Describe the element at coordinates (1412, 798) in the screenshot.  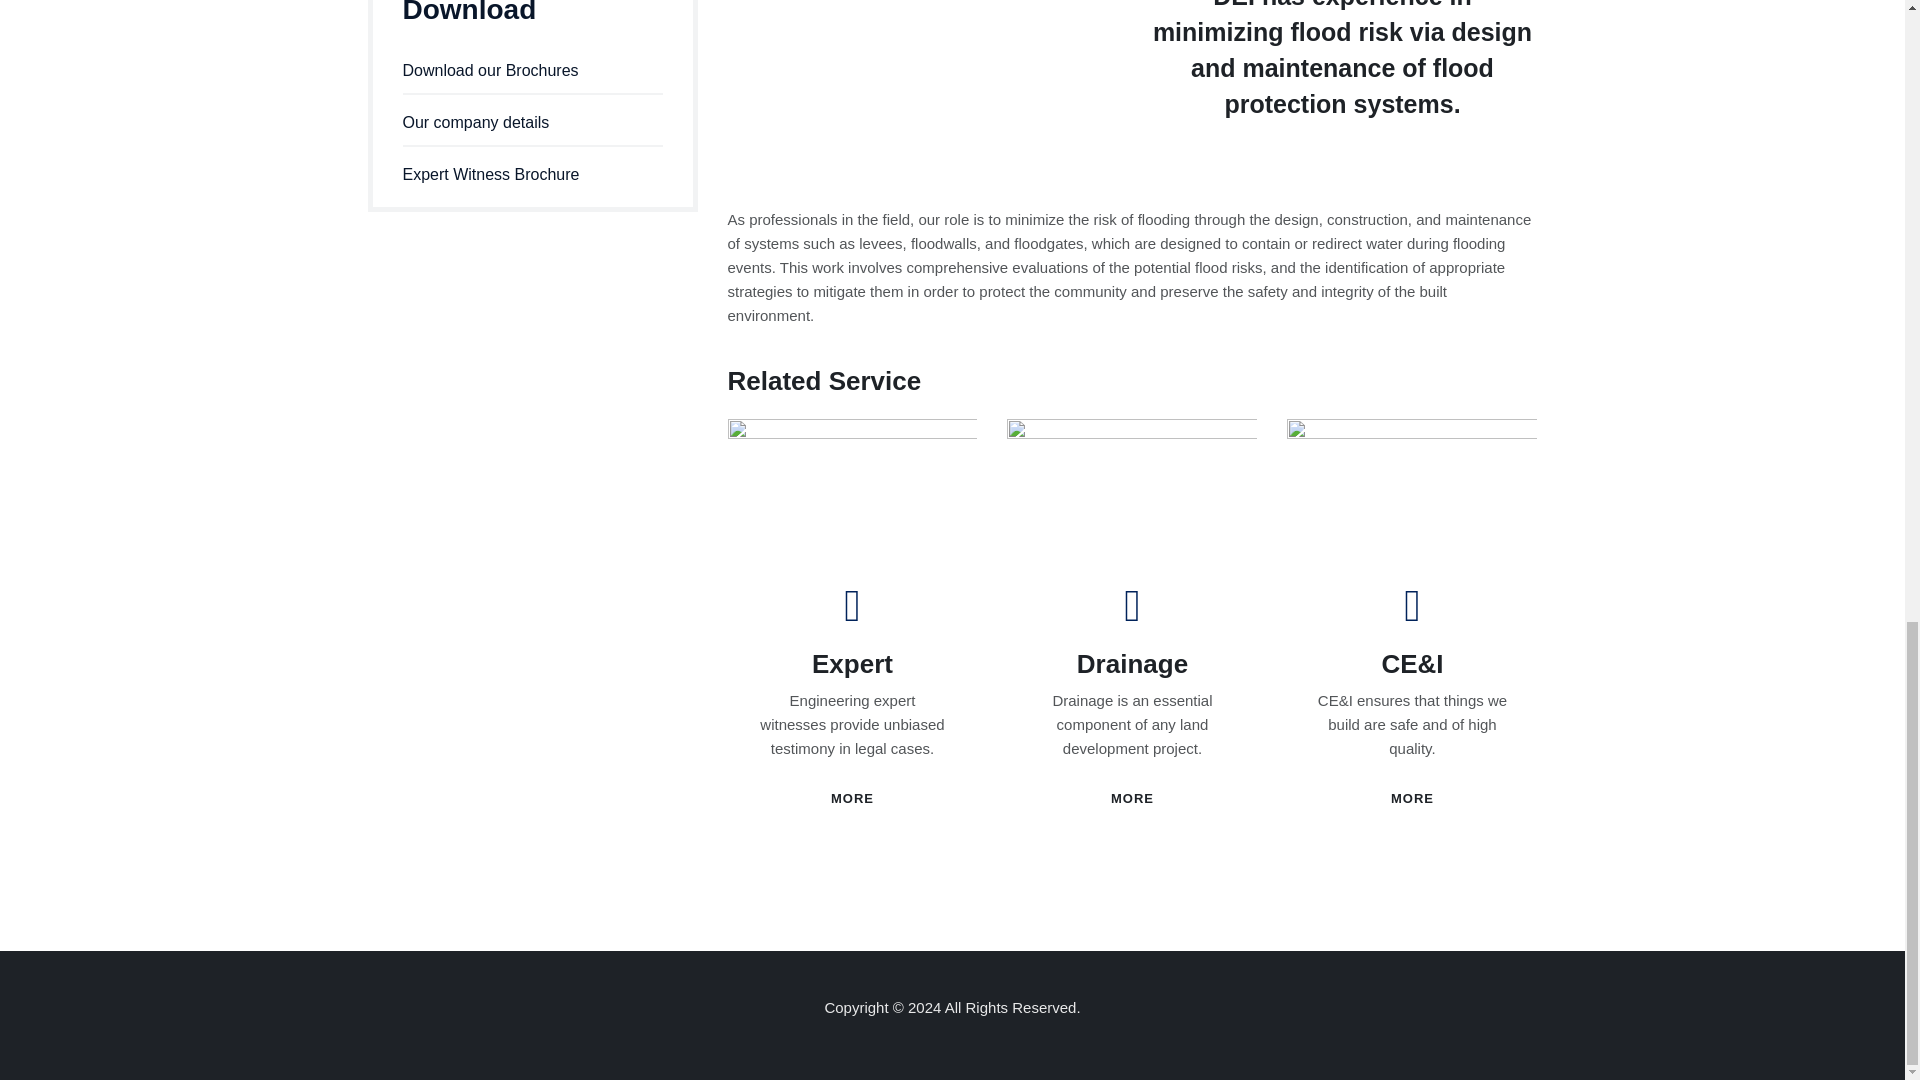
I see `MORE` at that location.